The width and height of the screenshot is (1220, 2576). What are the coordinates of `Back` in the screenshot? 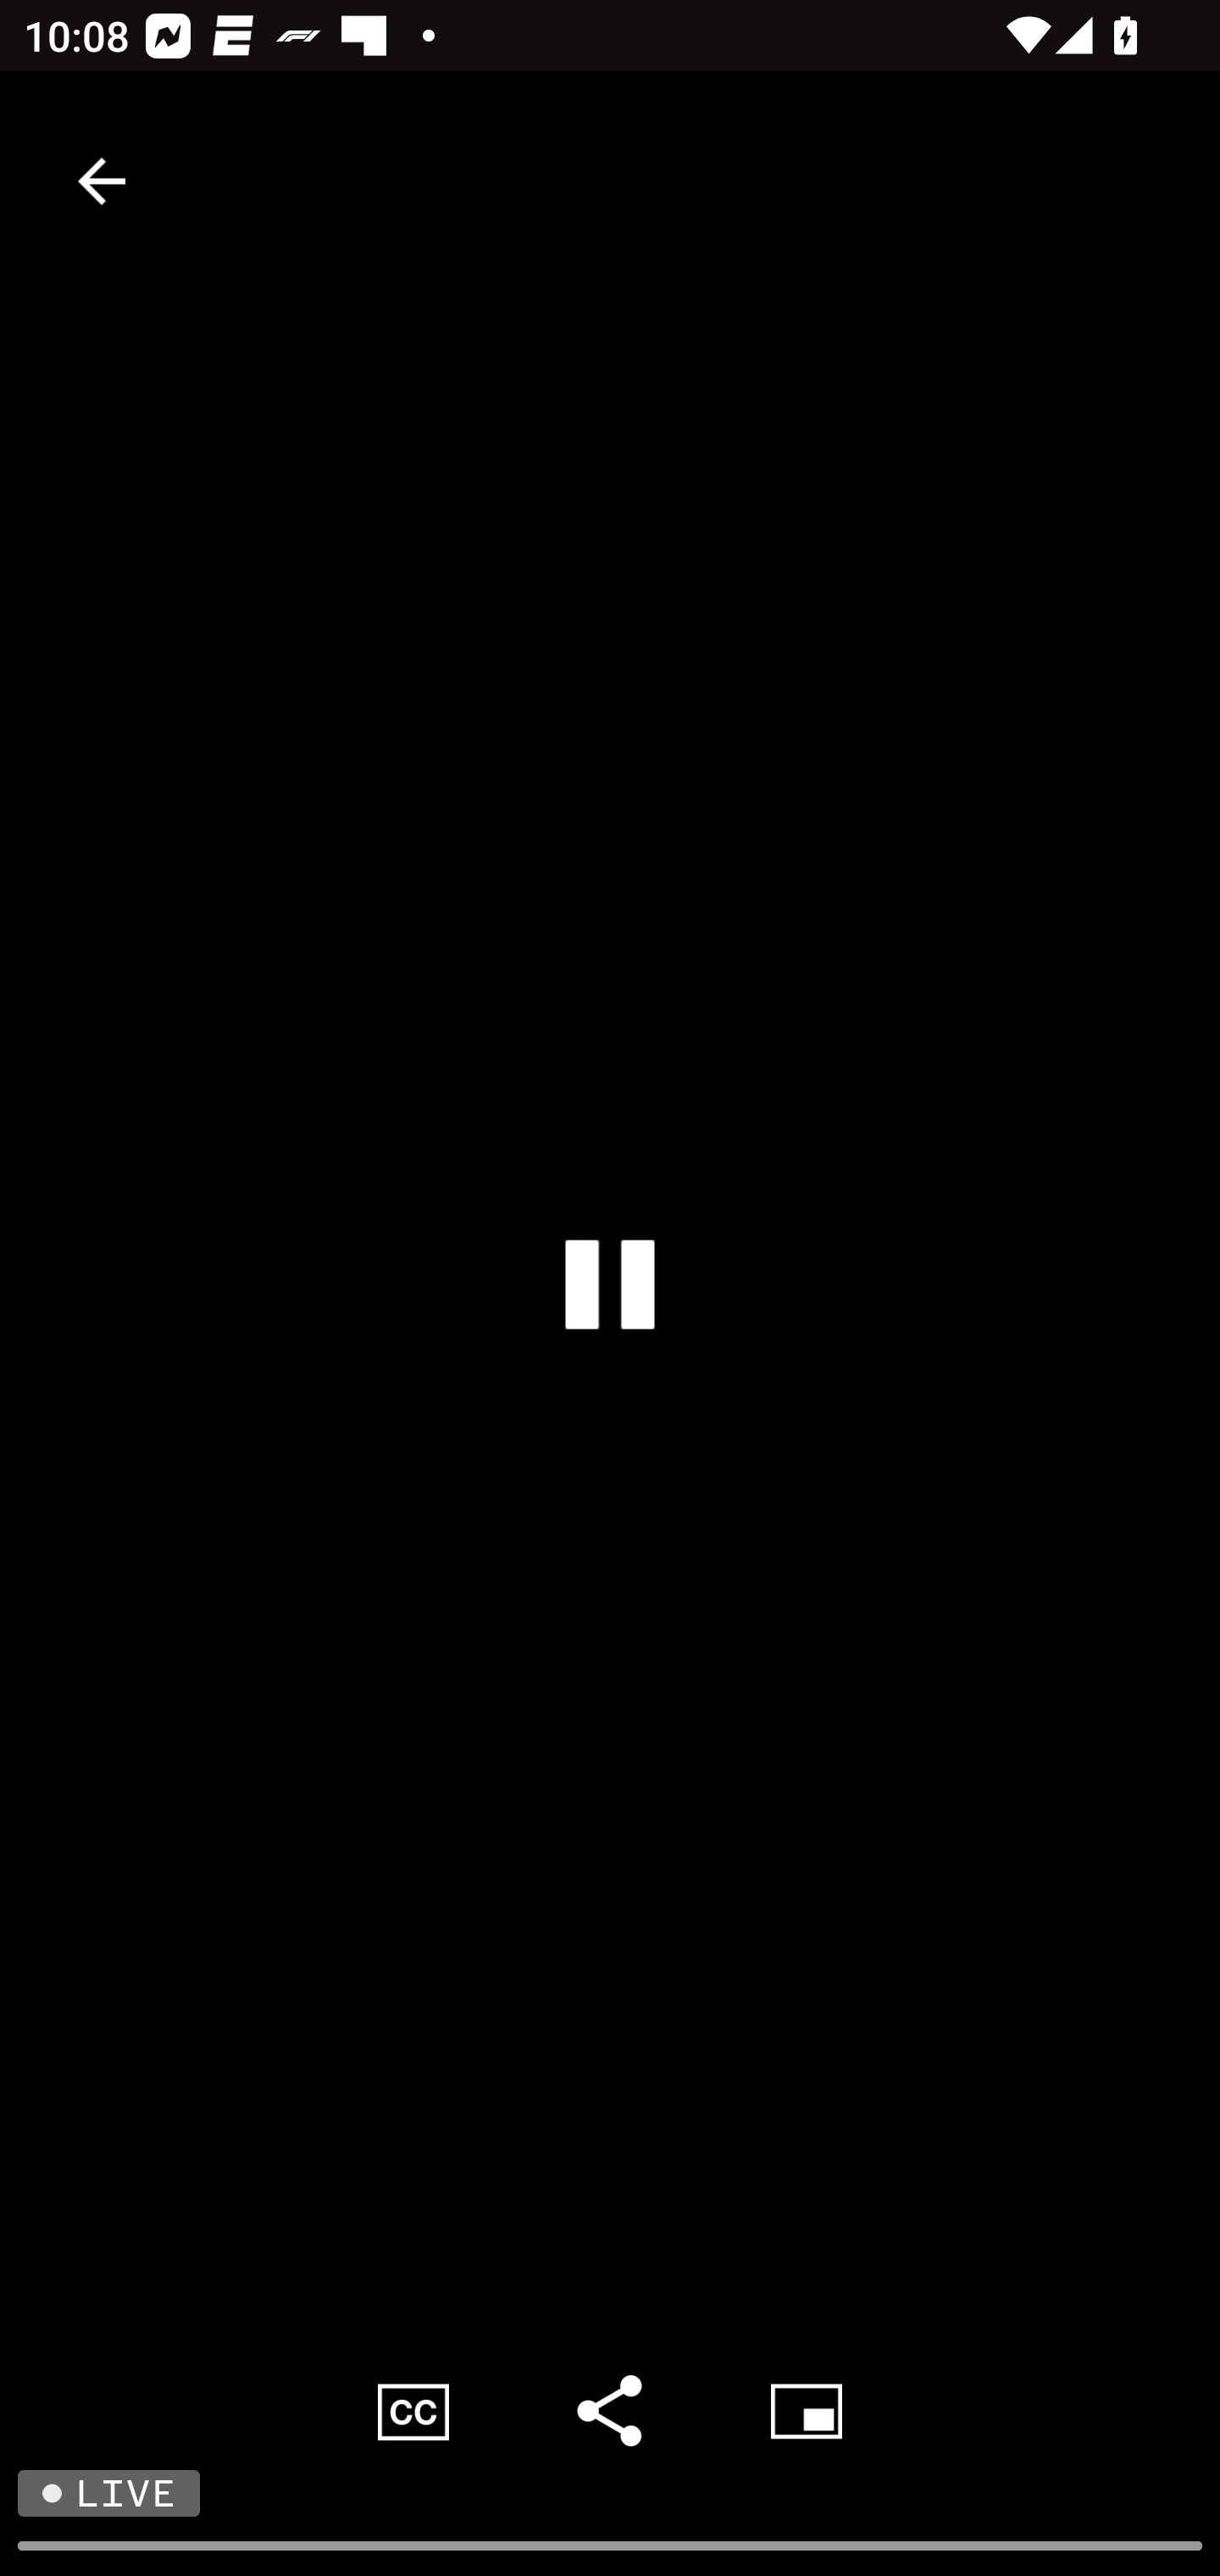 It's located at (102, 181).